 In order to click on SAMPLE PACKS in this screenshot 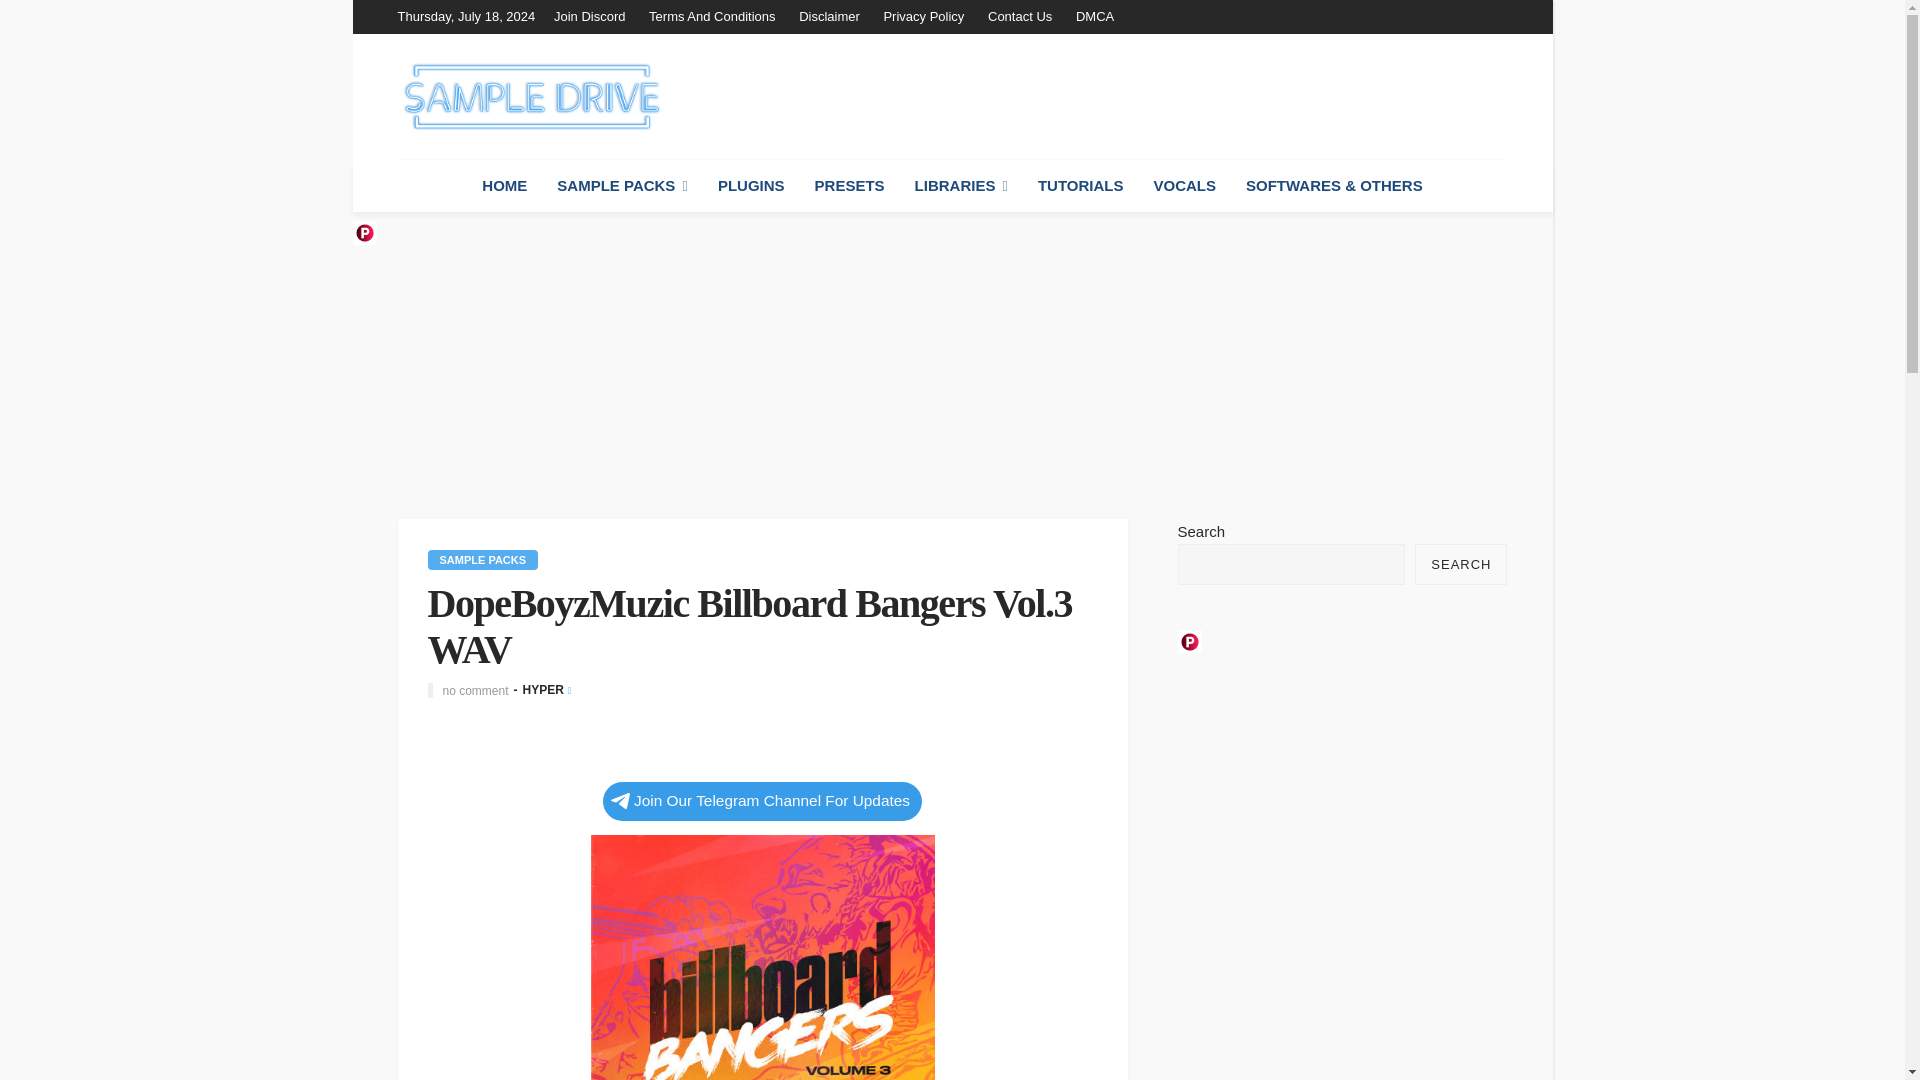, I will do `click(484, 560)`.